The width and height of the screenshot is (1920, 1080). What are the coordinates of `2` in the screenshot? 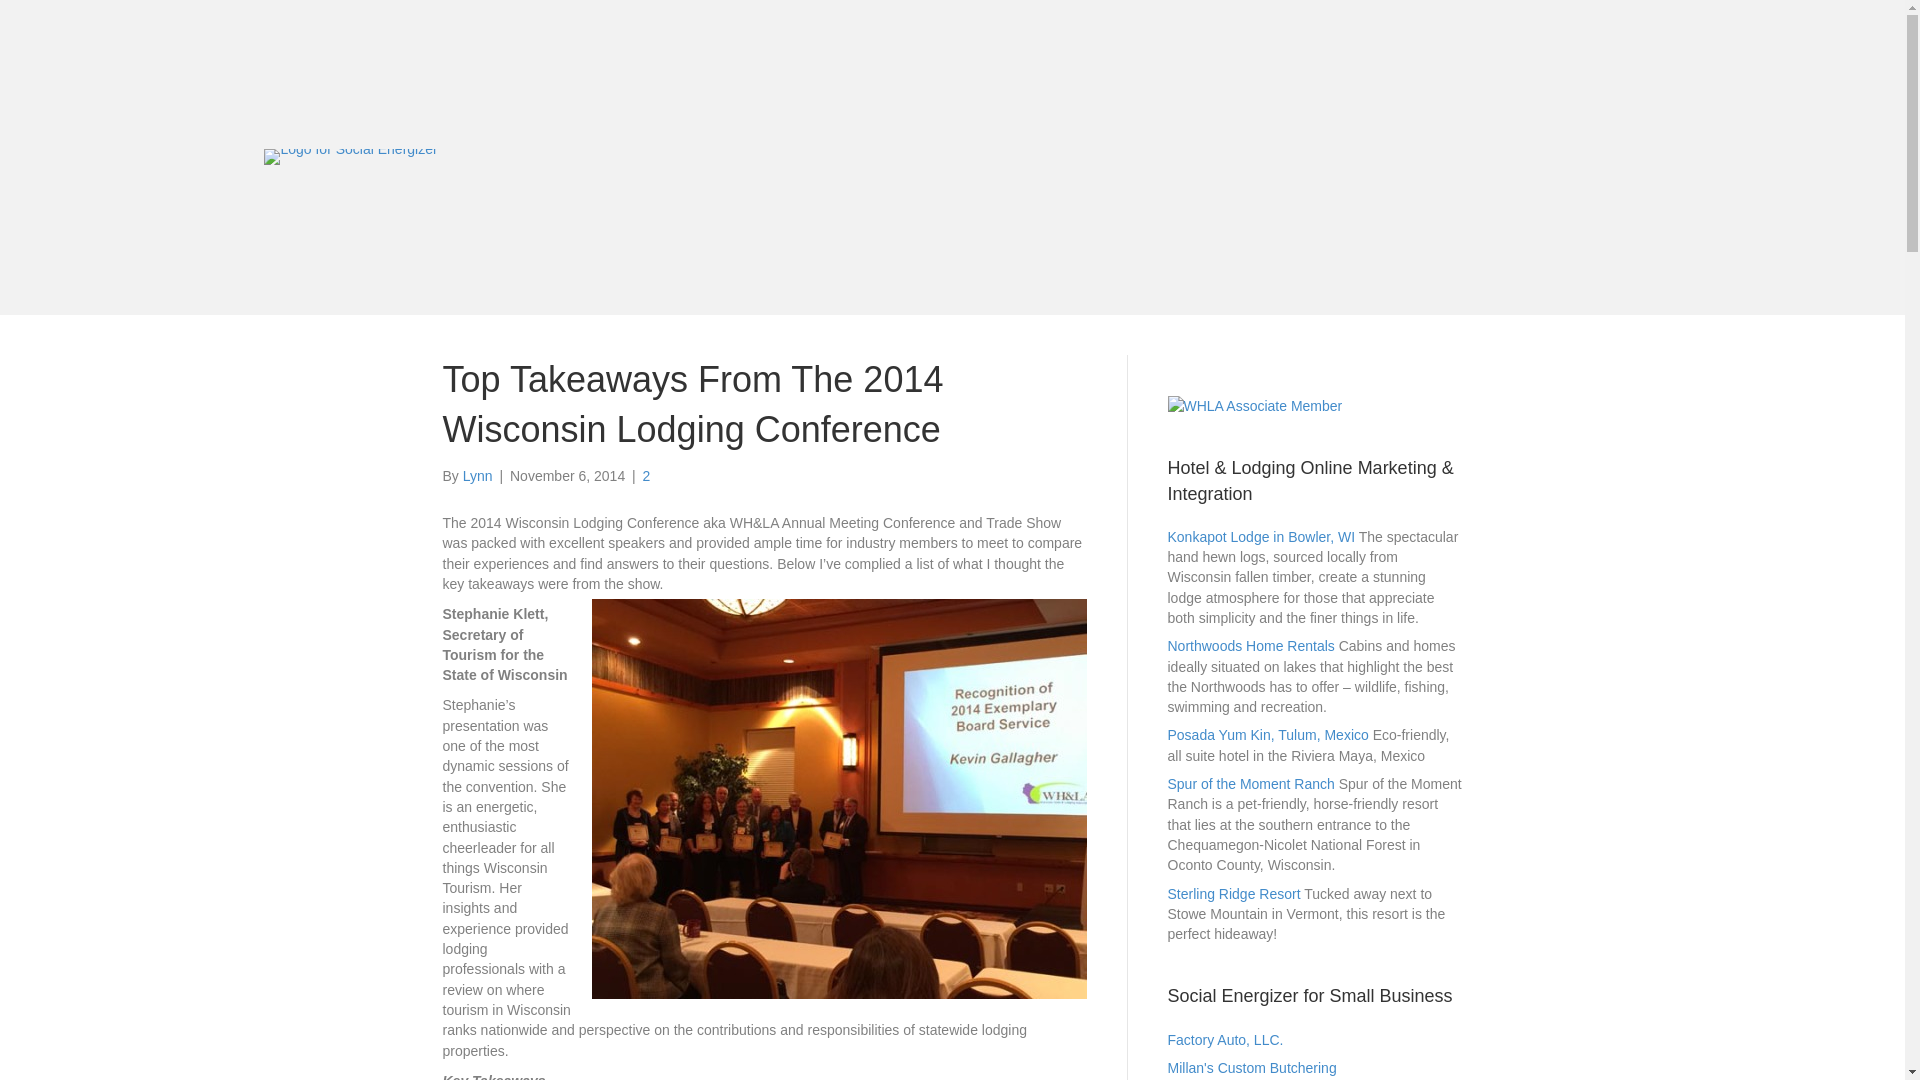 It's located at (646, 475).